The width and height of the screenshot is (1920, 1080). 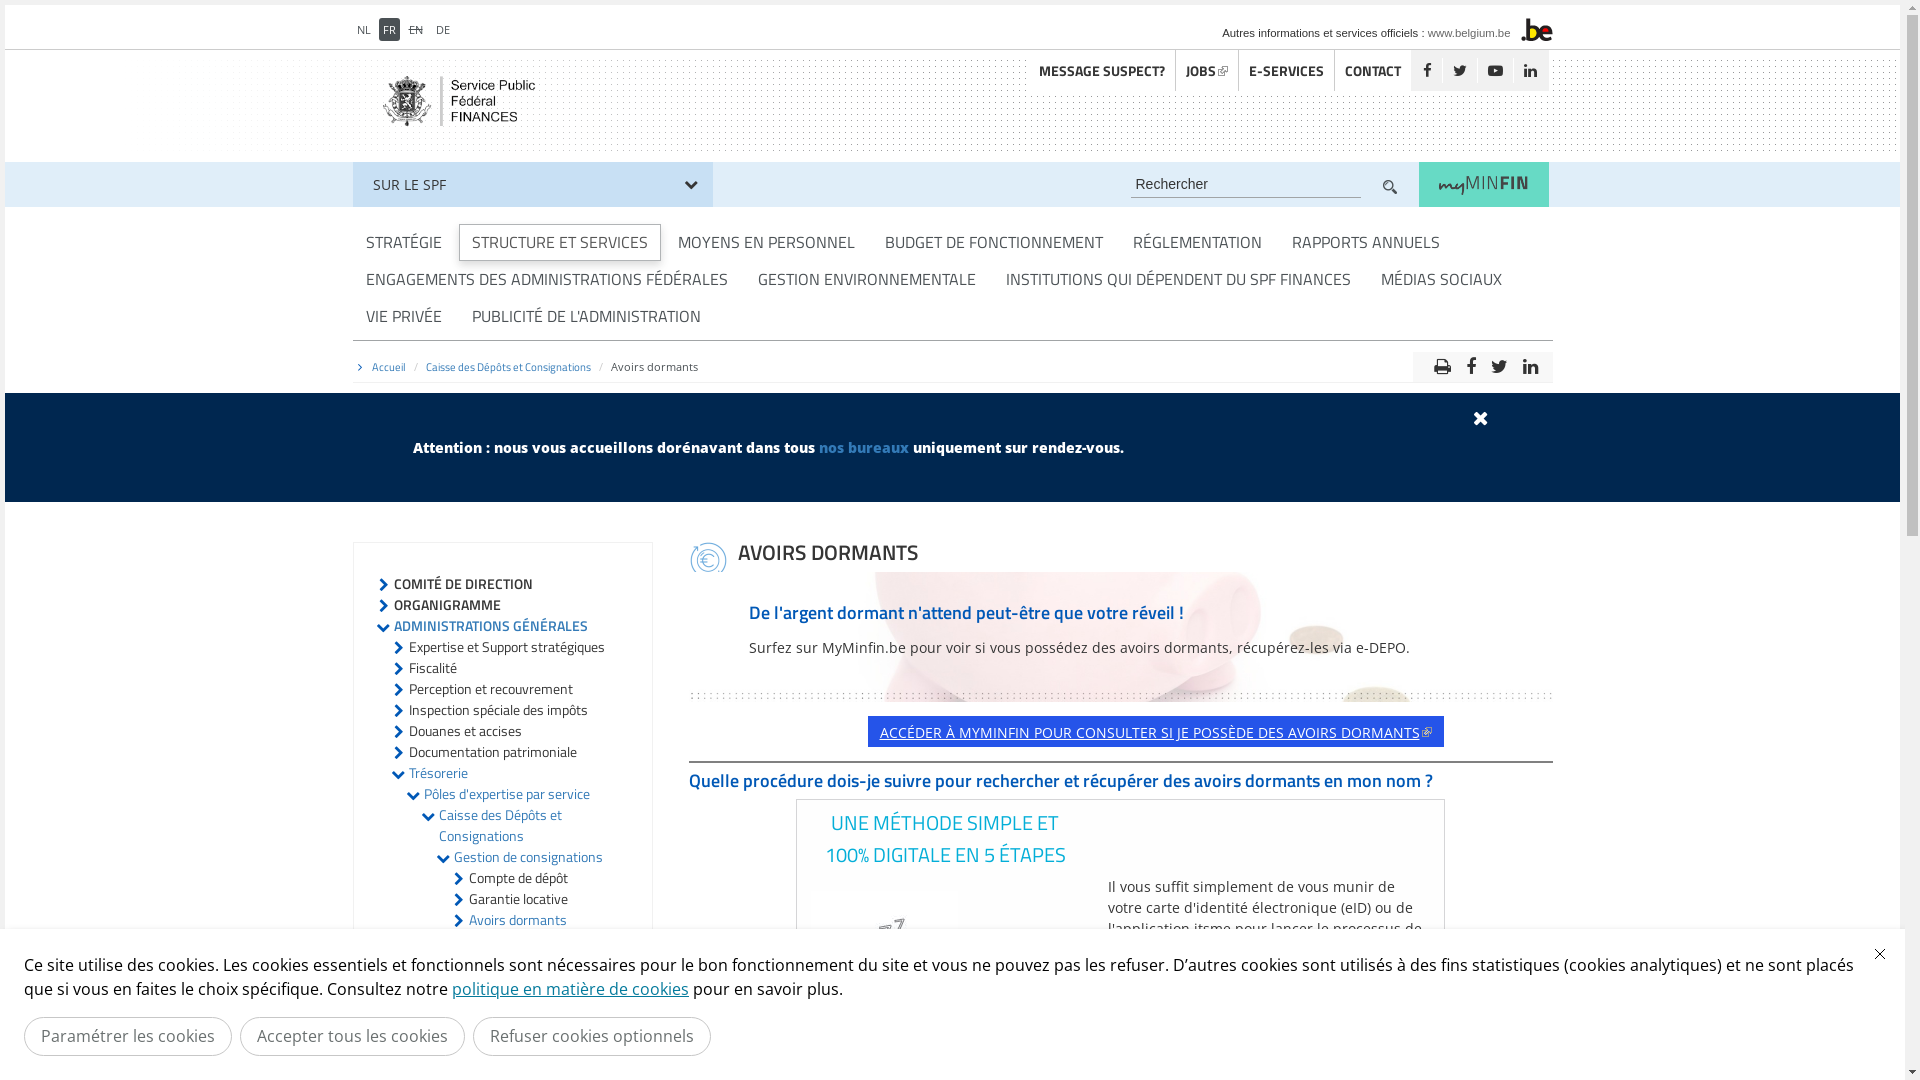 What do you see at coordinates (559, 242) in the screenshot?
I see `STRUCTURE ET SERVICES` at bounding box center [559, 242].